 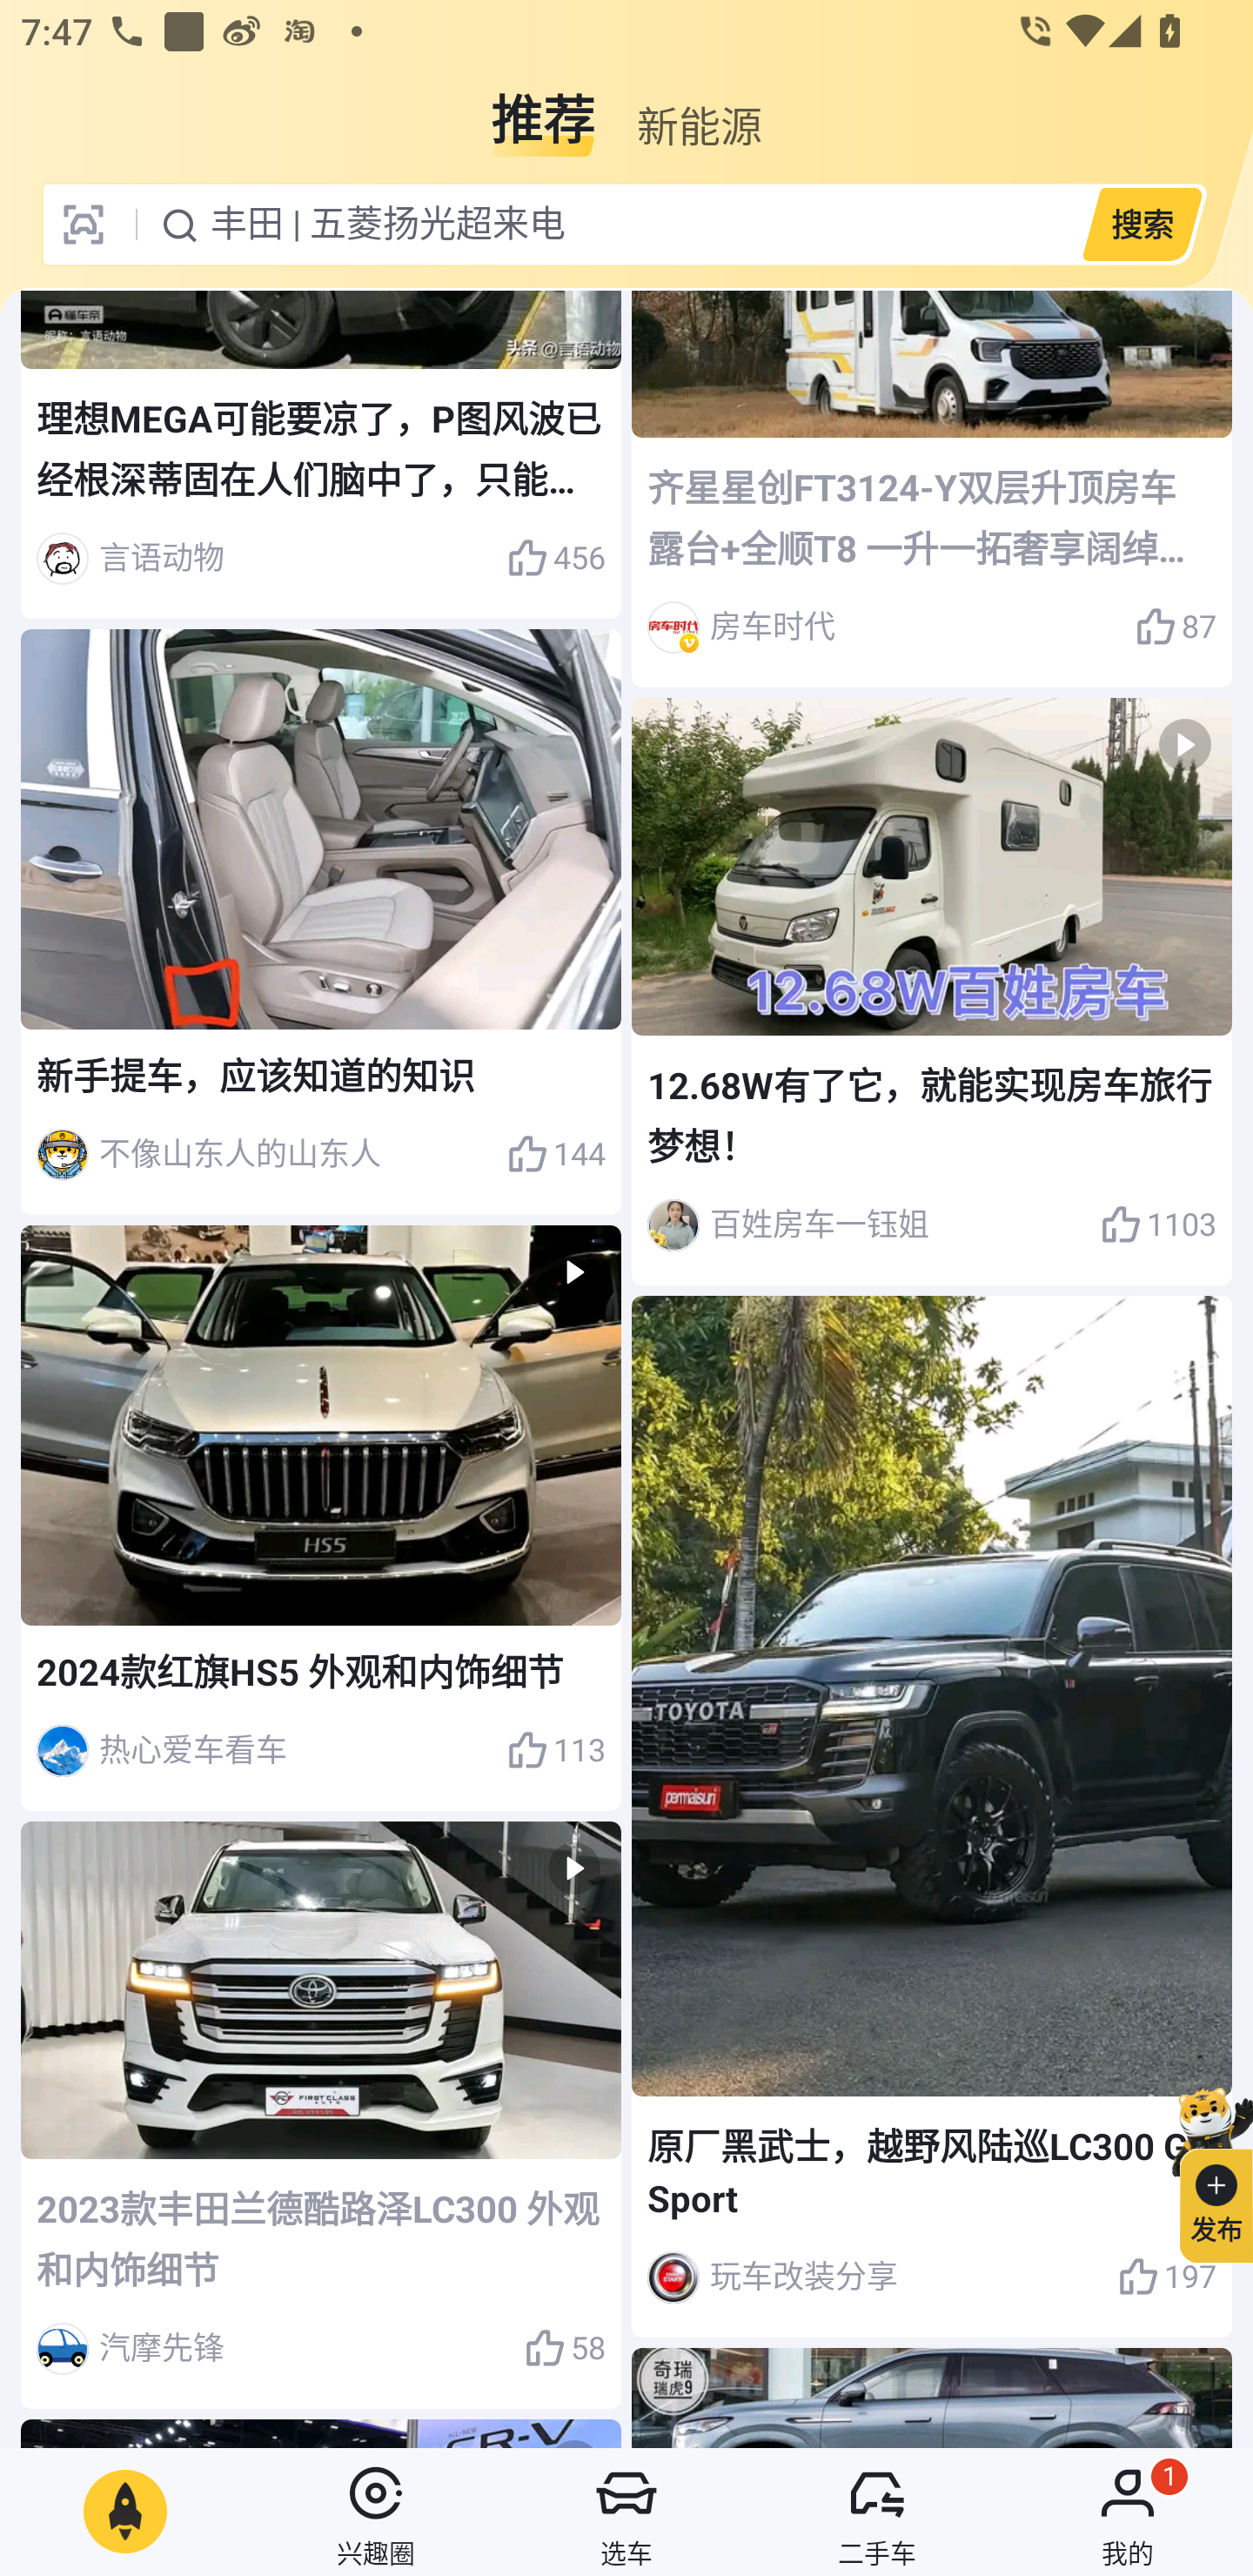 What do you see at coordinates (1158, 1224) in the screenshot?
I see `1103` at bounding box center [1158, 1224].